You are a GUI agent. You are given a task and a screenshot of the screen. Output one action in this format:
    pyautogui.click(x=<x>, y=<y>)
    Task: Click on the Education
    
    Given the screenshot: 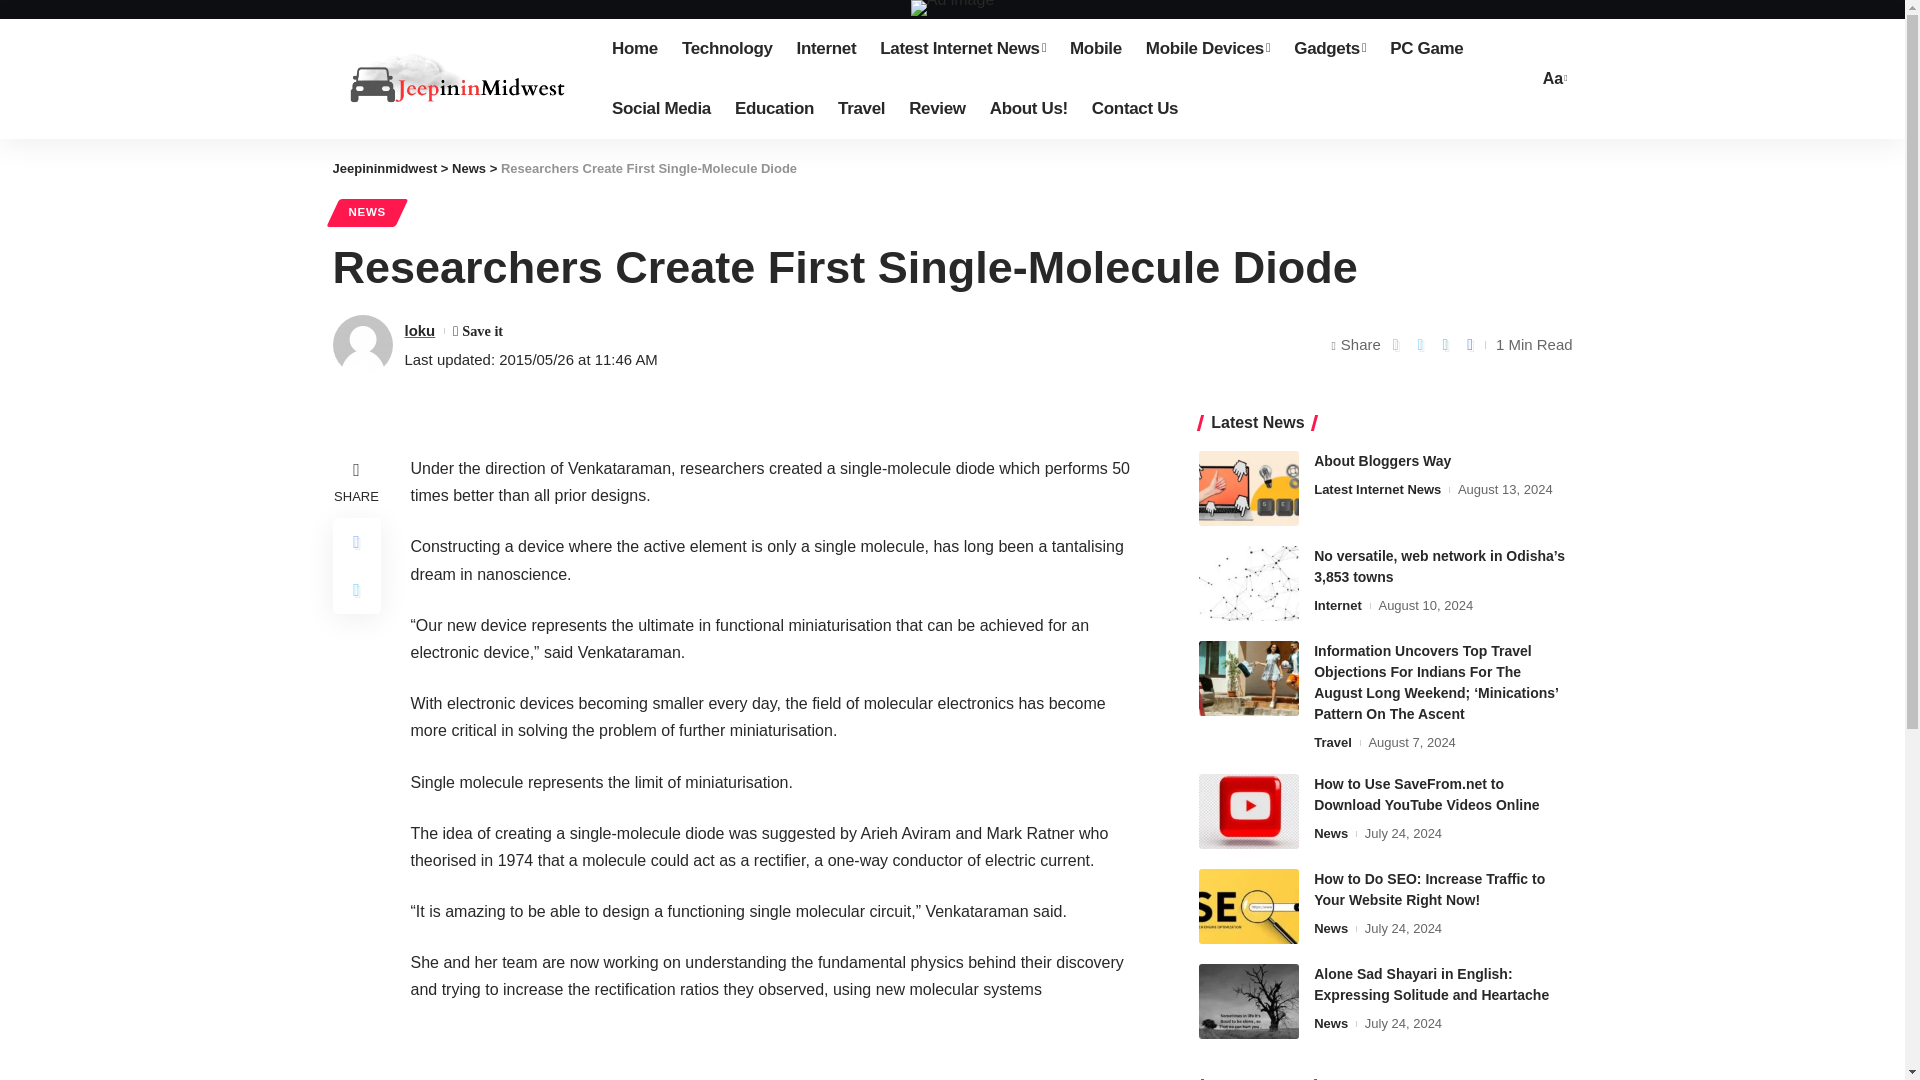 What is the action you would take?
    pyautogui.click(x=774, y=108)
    